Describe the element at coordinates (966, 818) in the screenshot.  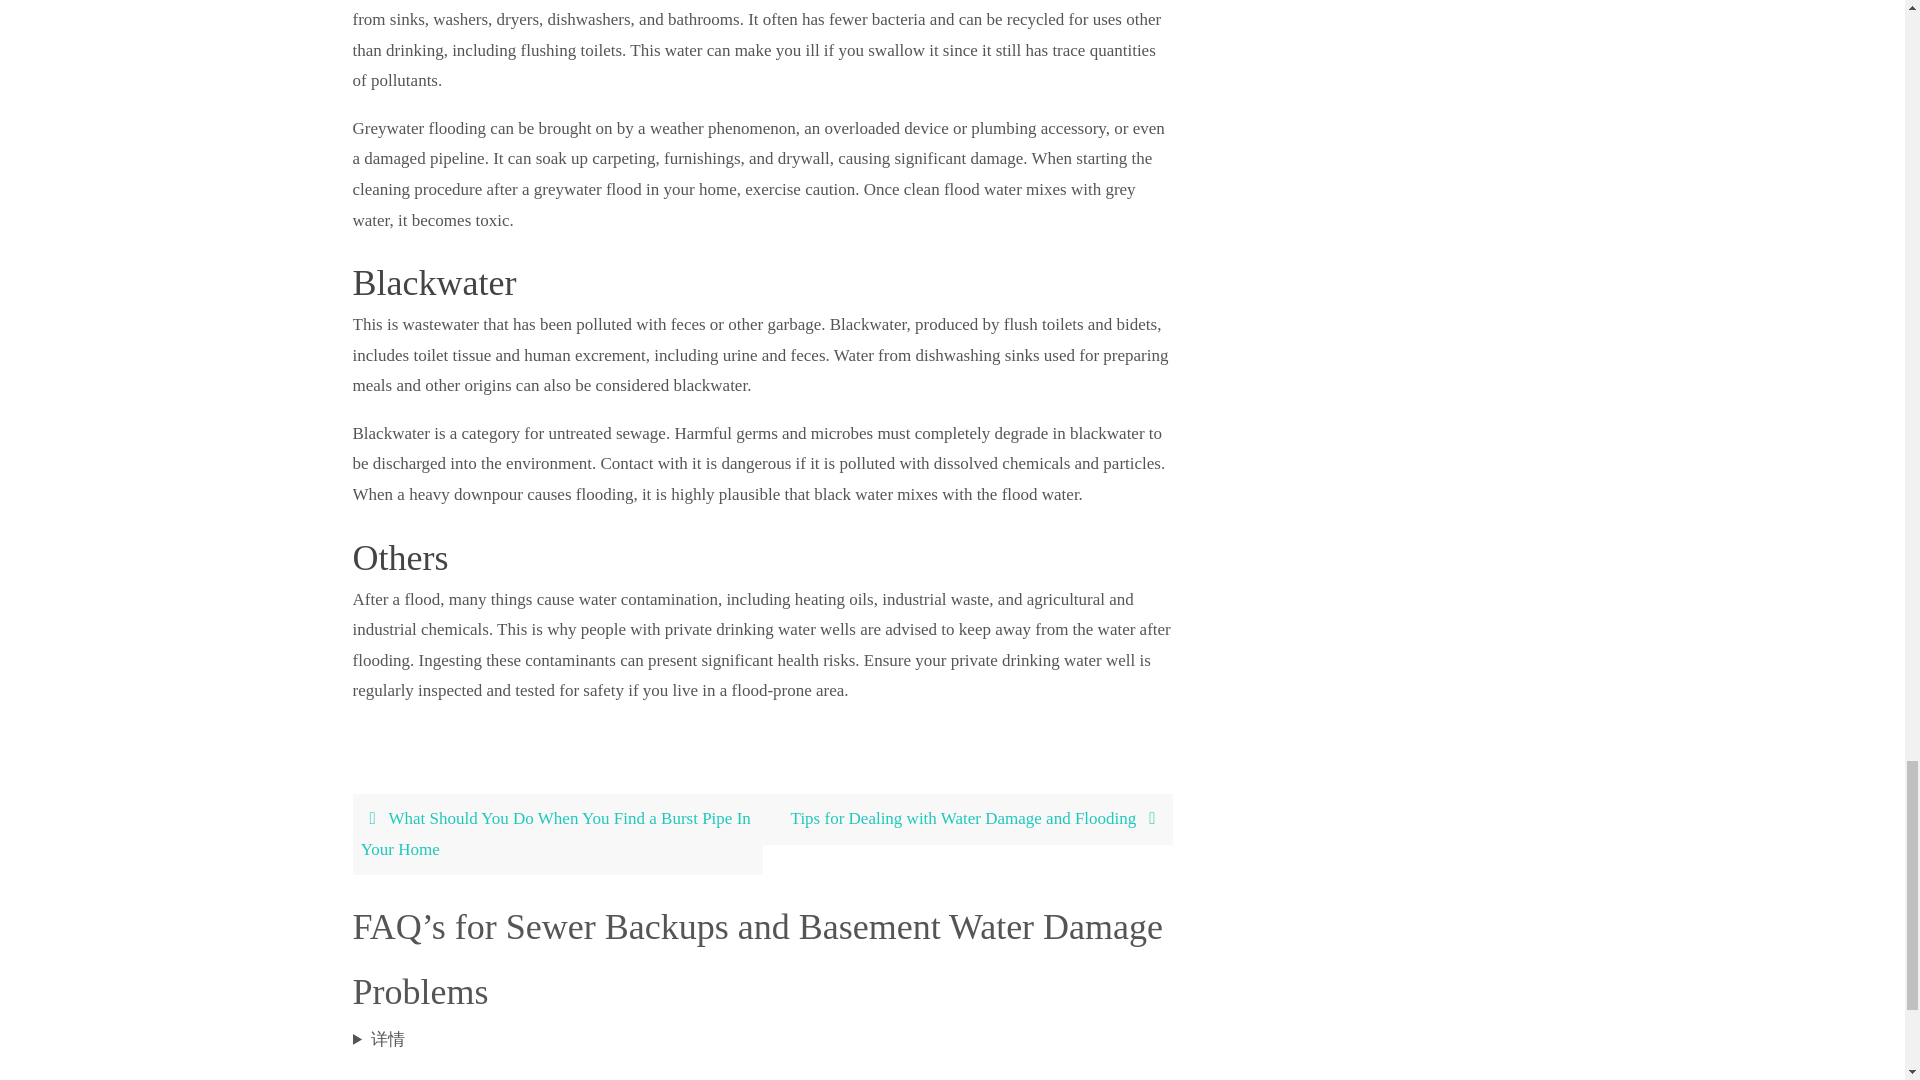
I see `Tips for Dealing with Water Damage and Flooding` at that location.